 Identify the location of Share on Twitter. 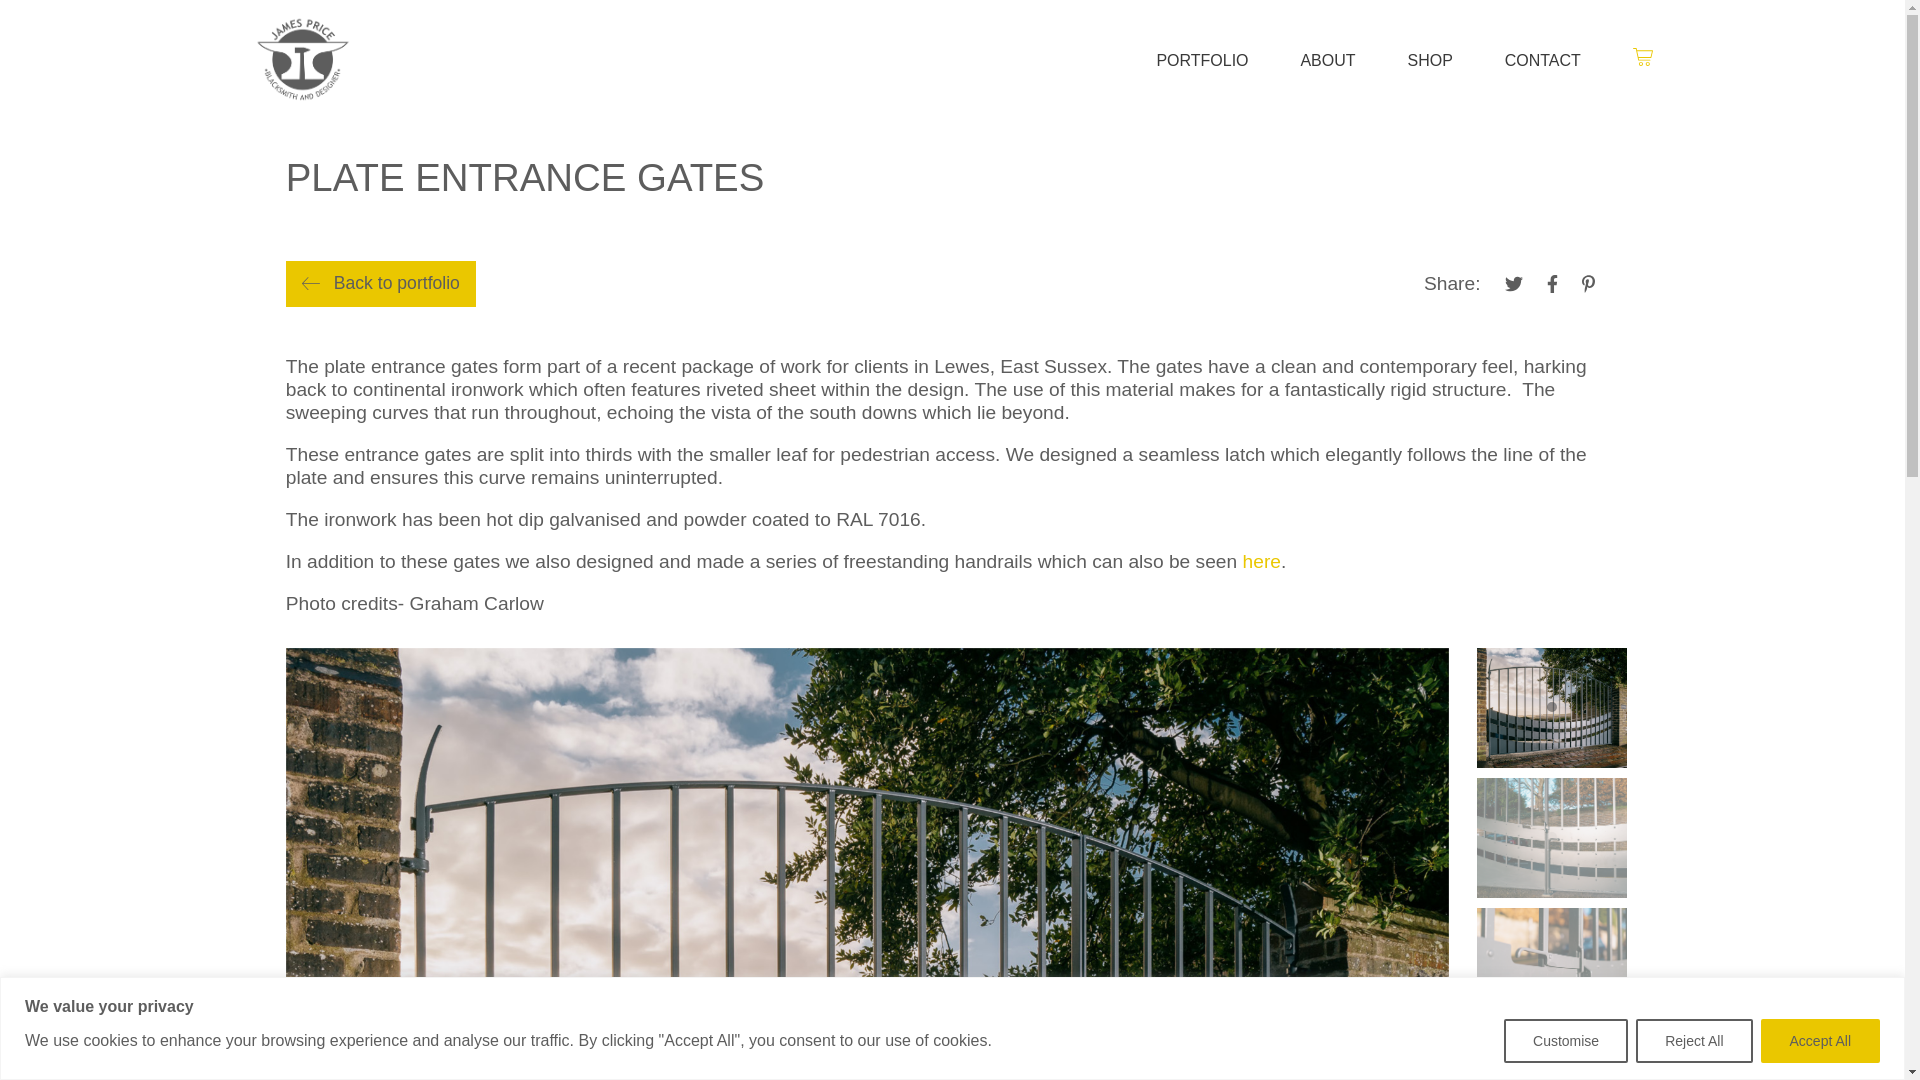
(1512, 284).